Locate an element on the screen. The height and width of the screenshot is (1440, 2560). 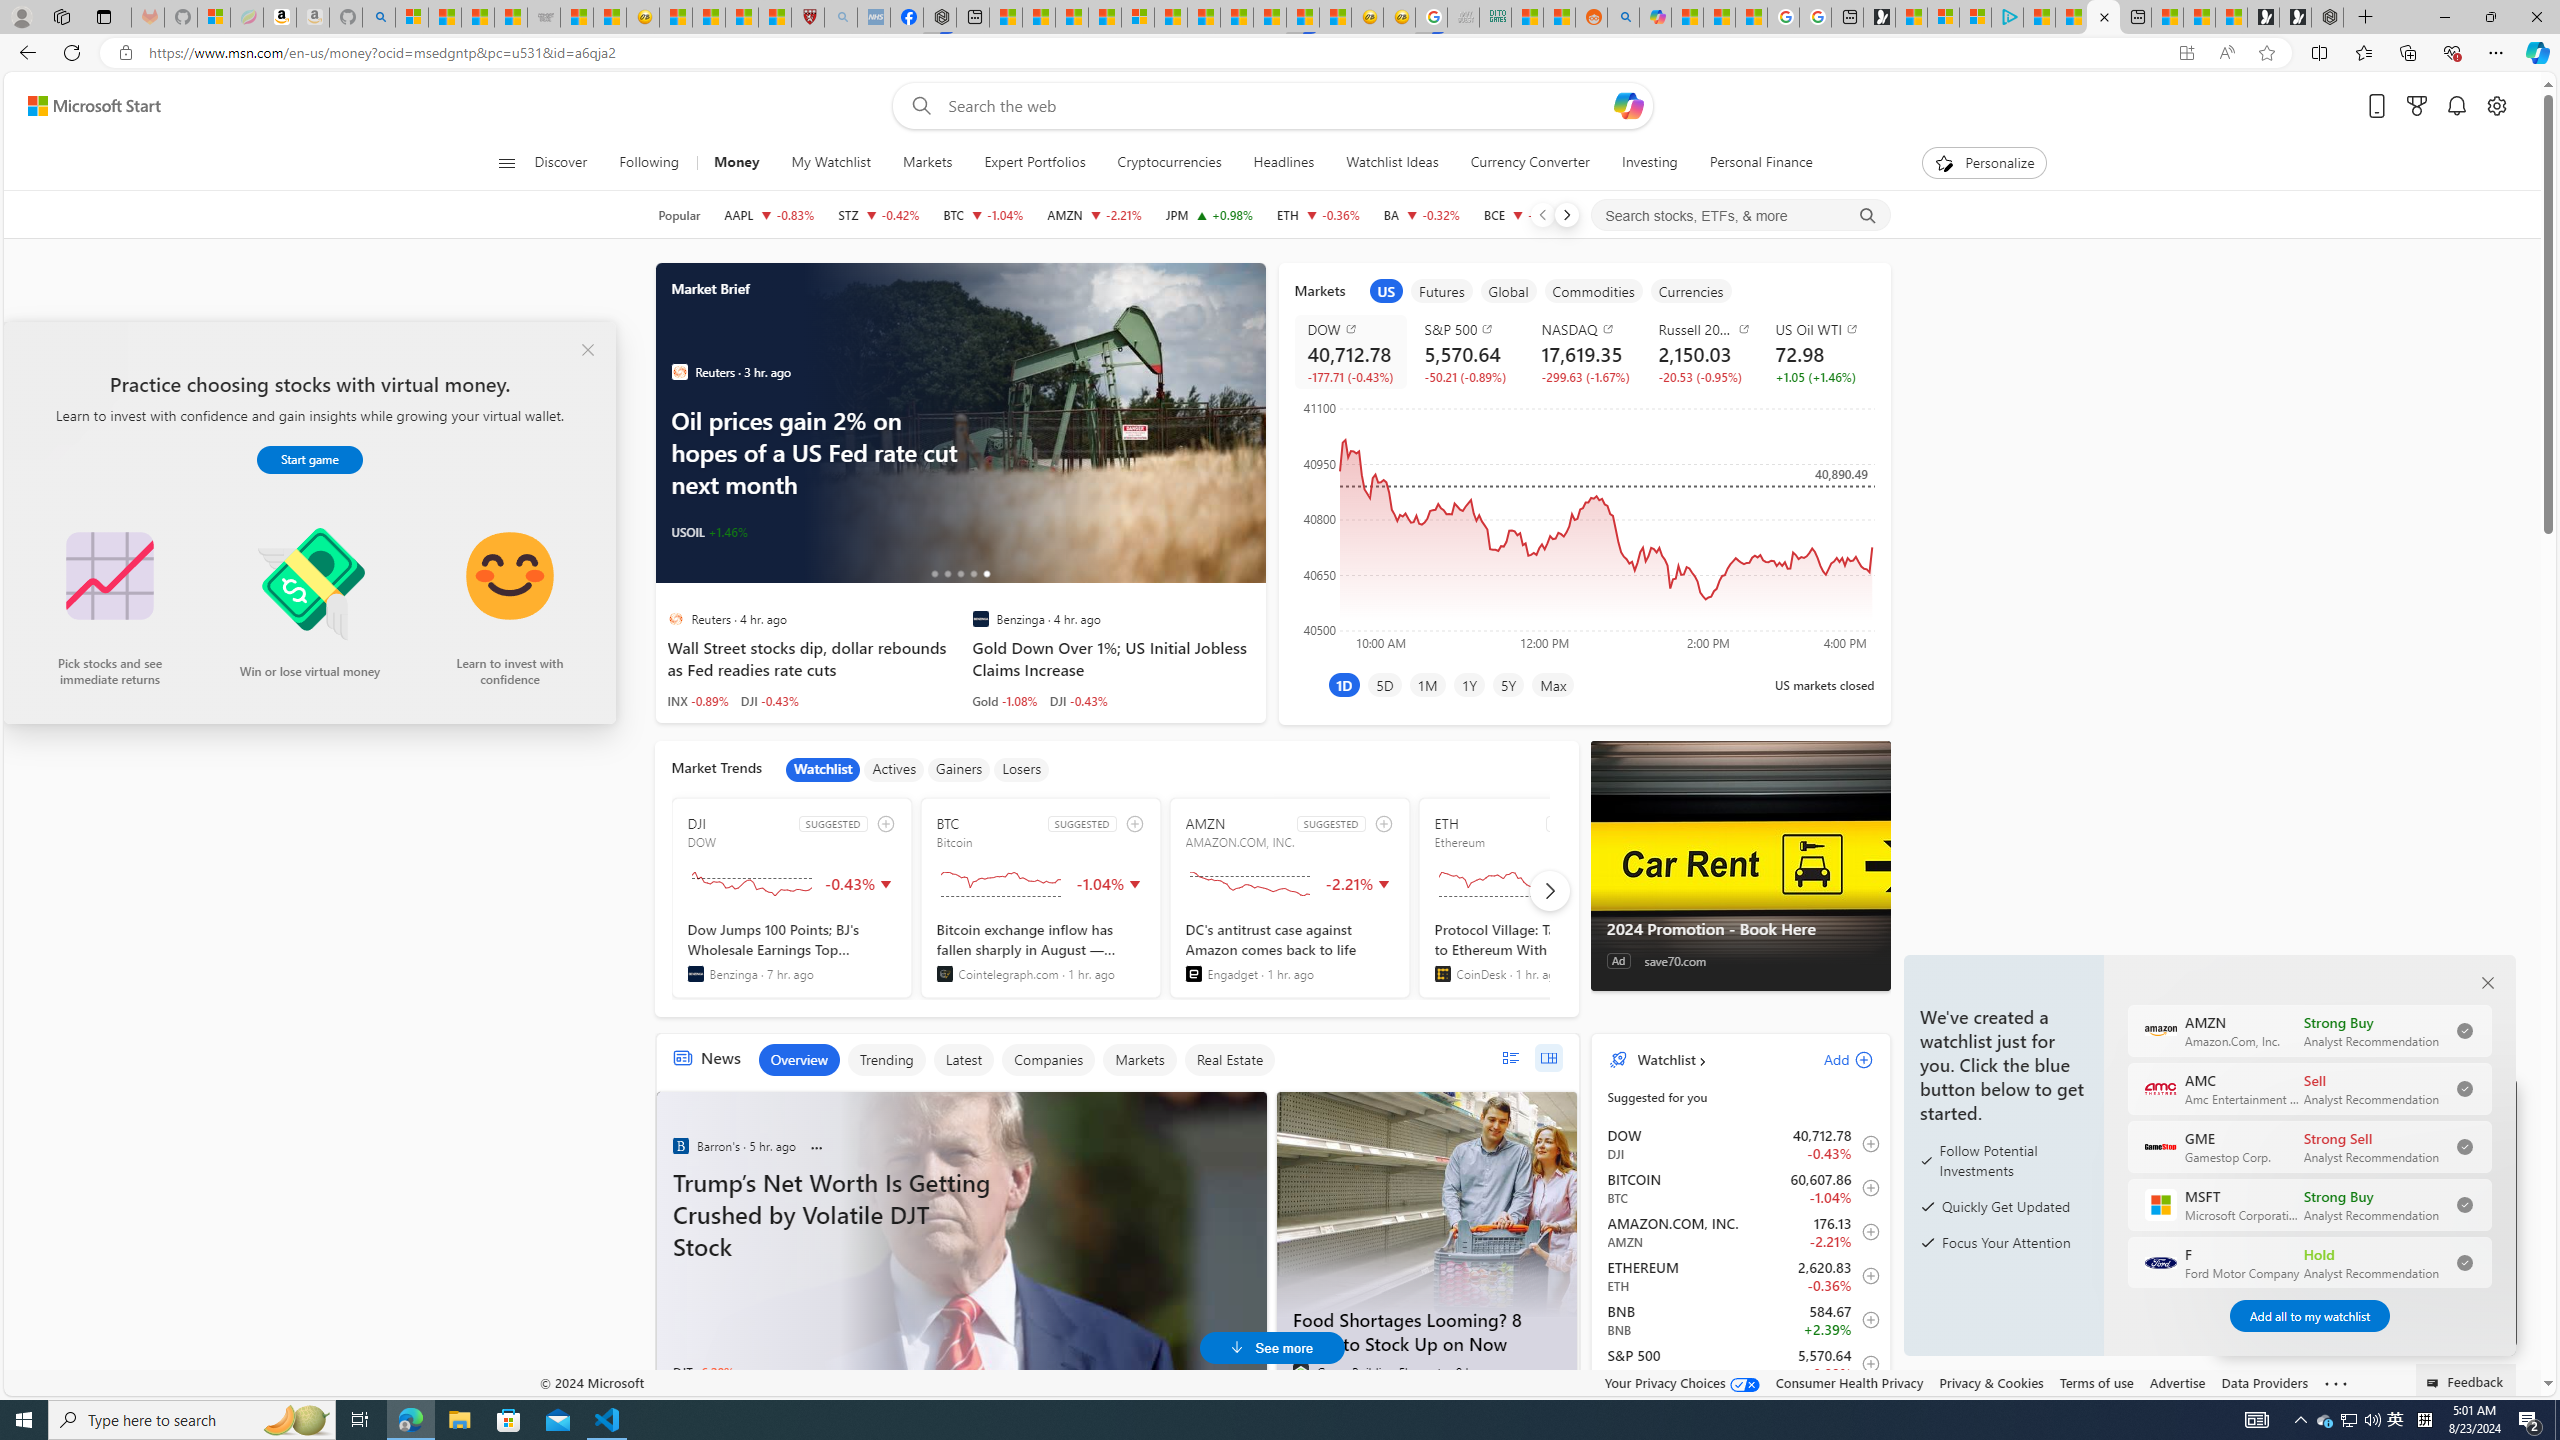
12 Popular Science Lies that Must be Corrected is located at coordinates (774, 17).